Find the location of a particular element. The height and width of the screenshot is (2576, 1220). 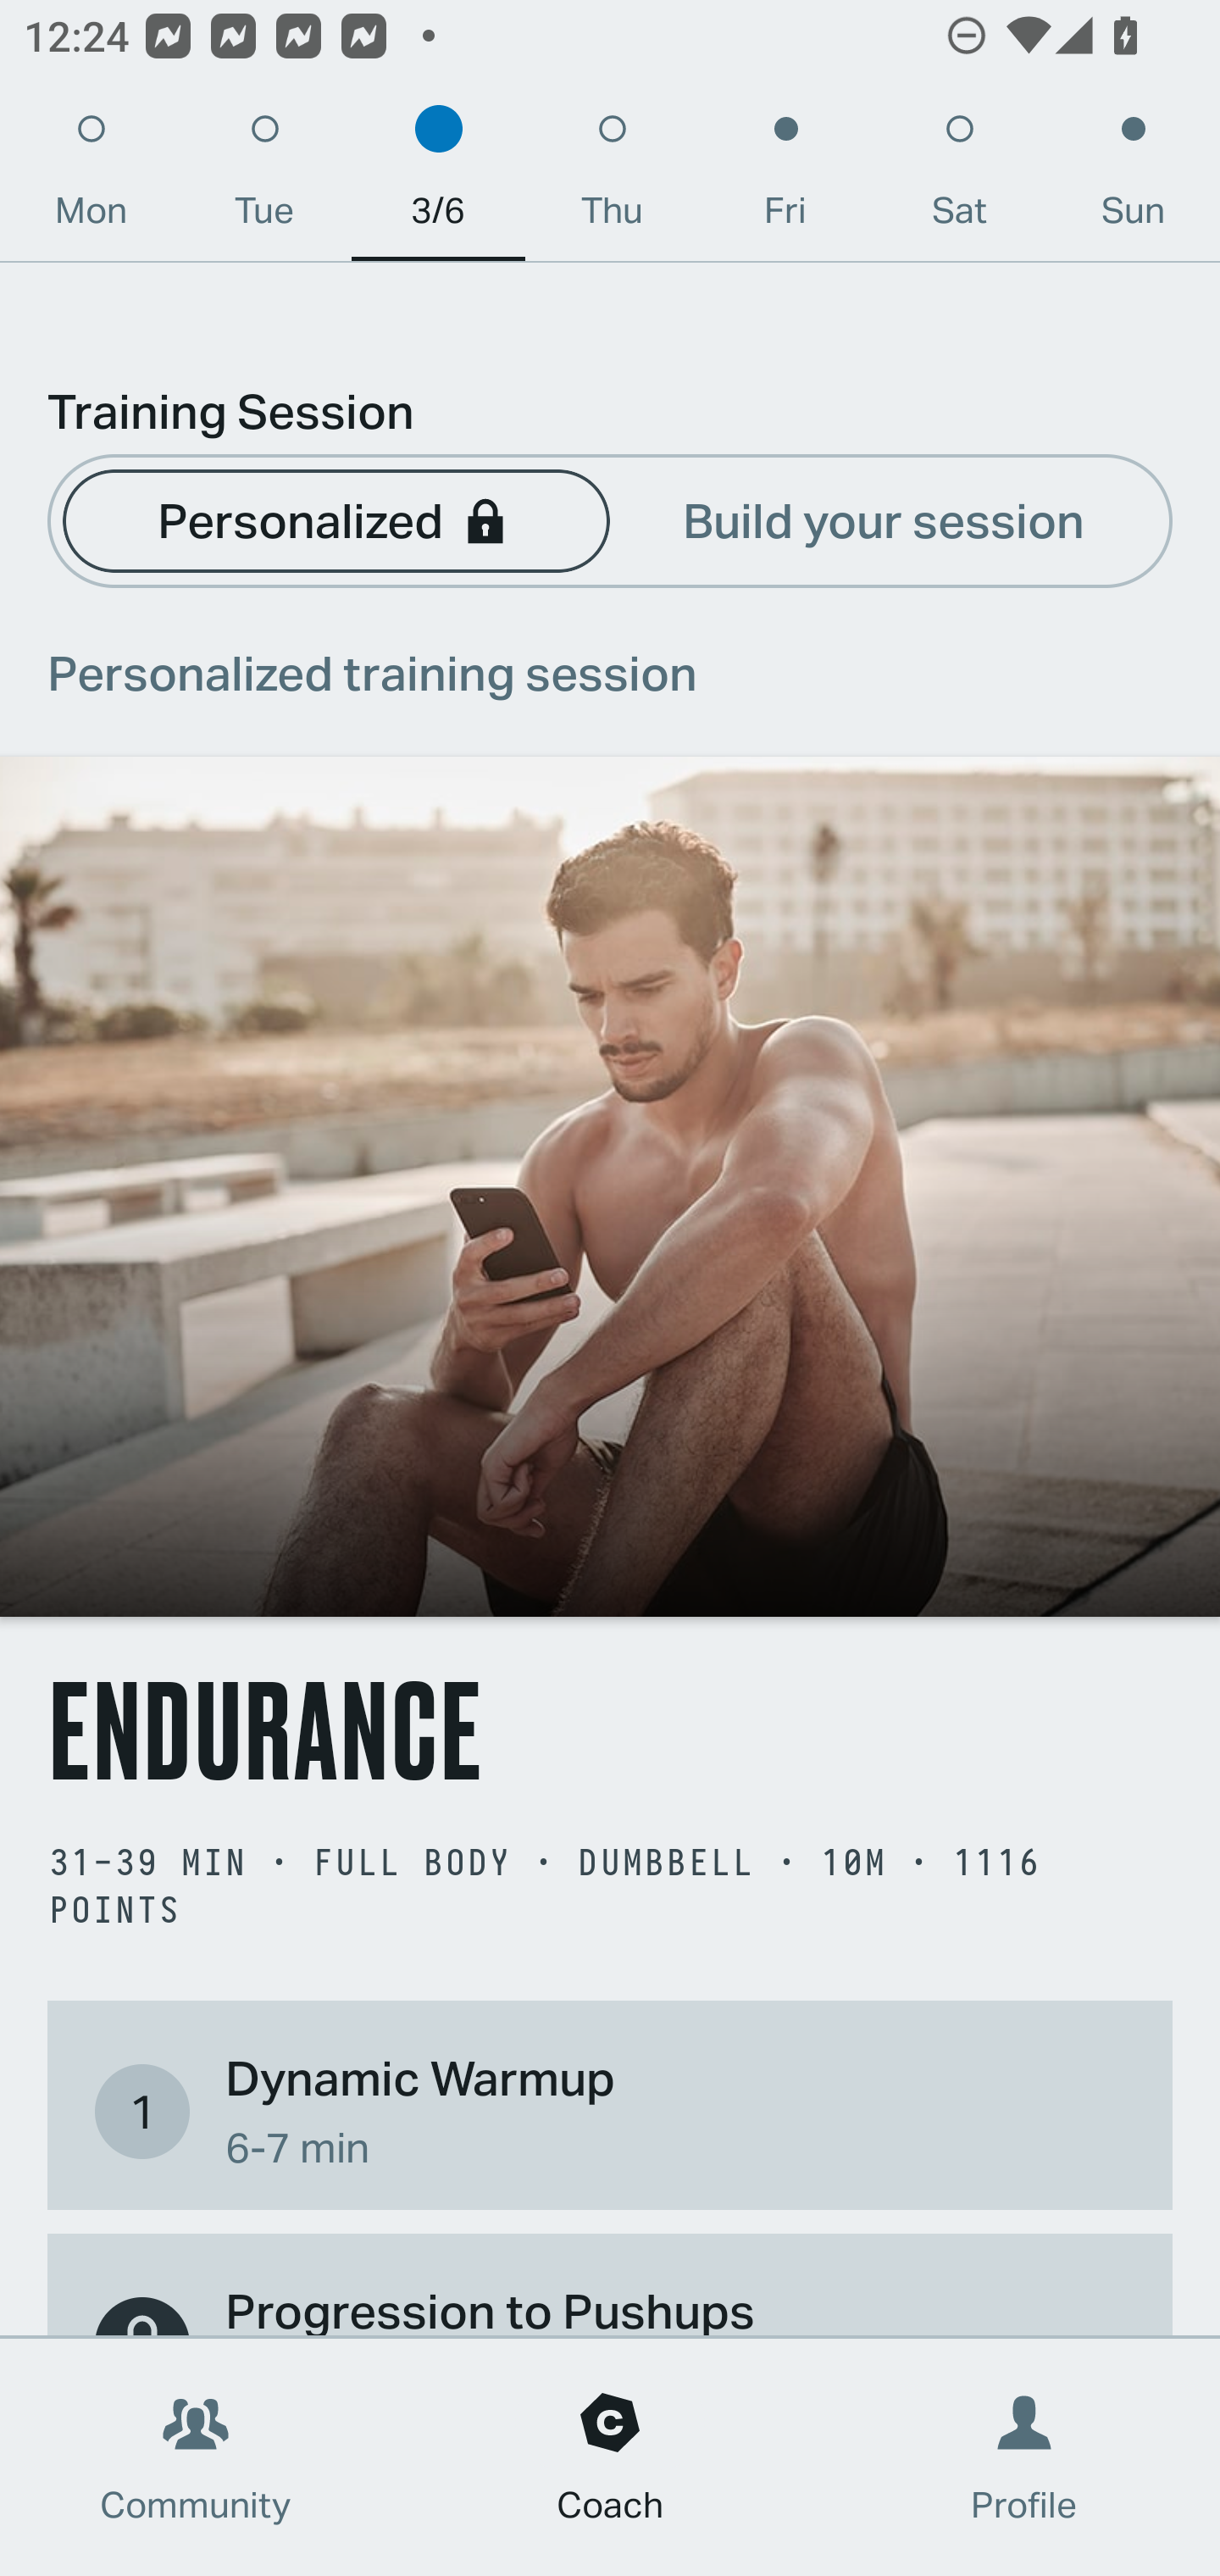

Profile is located at coordinates (1025, 2457).